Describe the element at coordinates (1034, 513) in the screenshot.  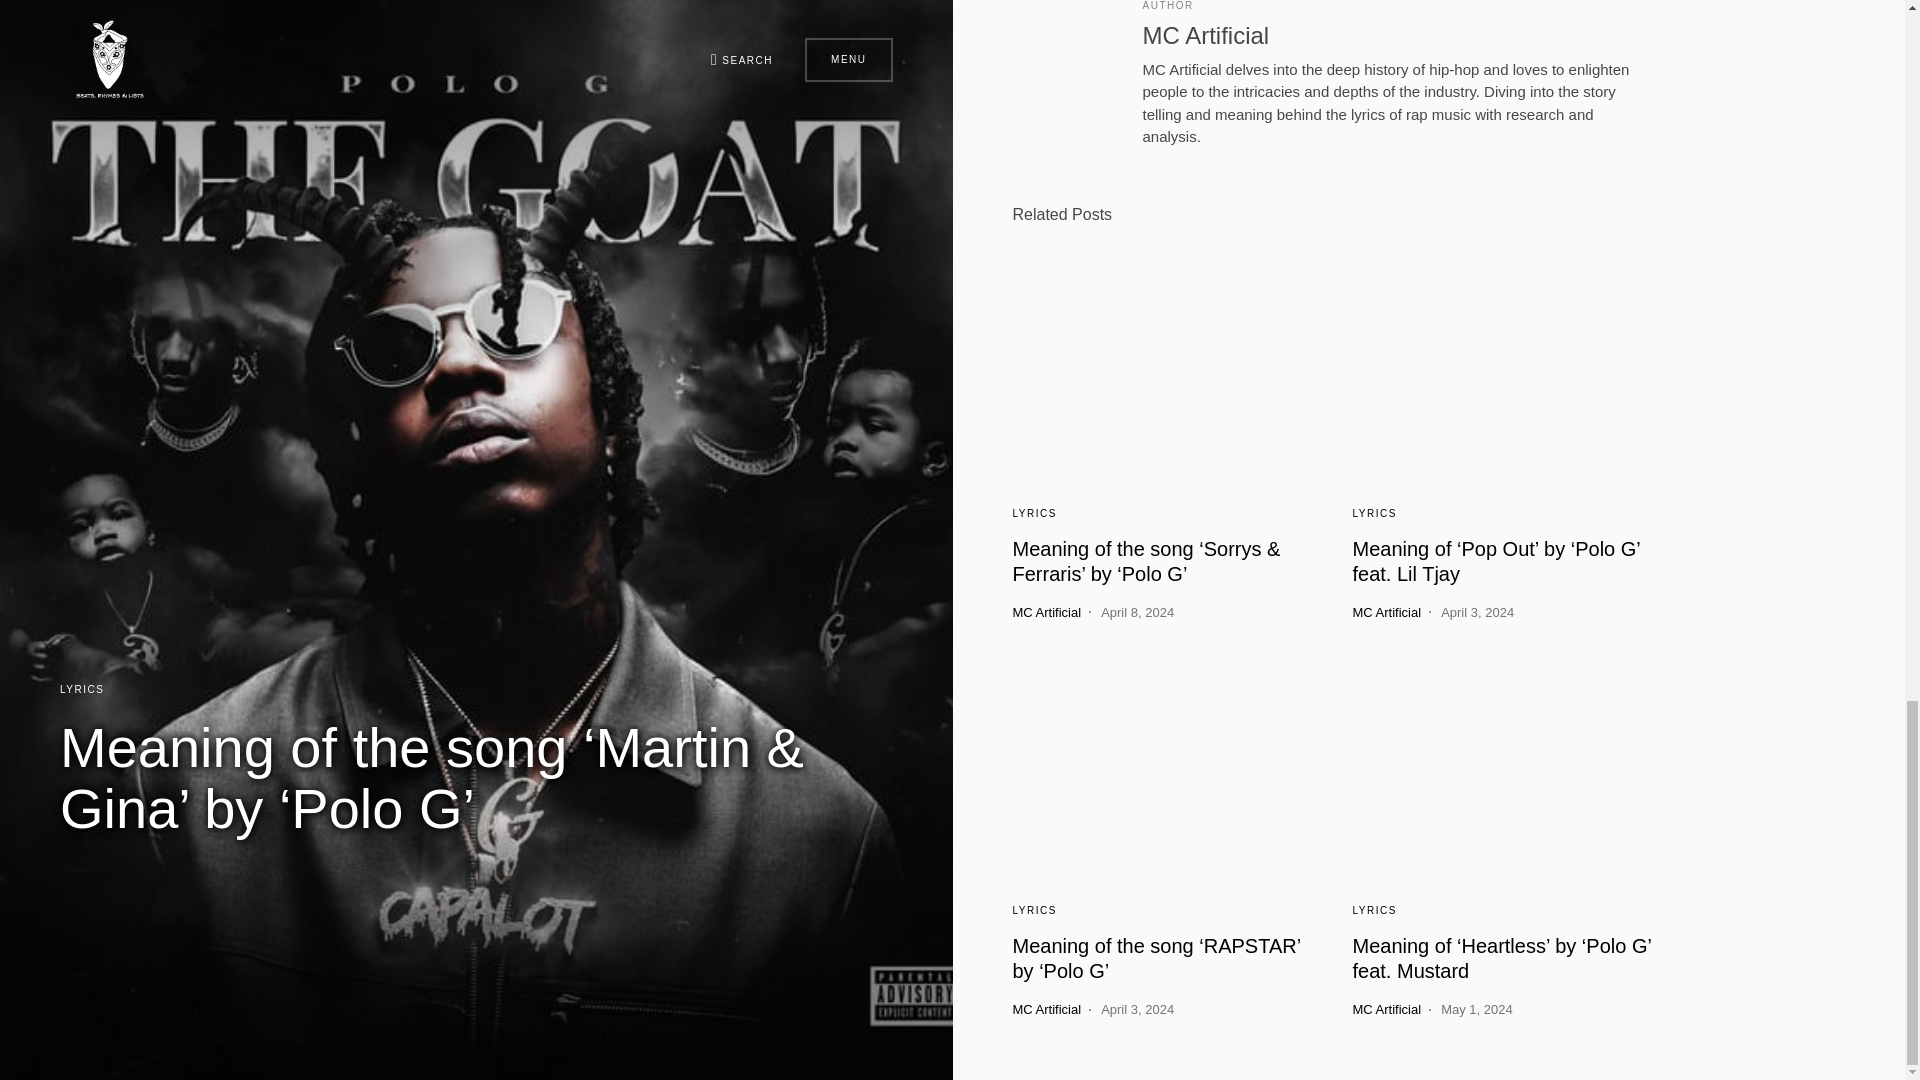
I see `LYRICS` at that location.